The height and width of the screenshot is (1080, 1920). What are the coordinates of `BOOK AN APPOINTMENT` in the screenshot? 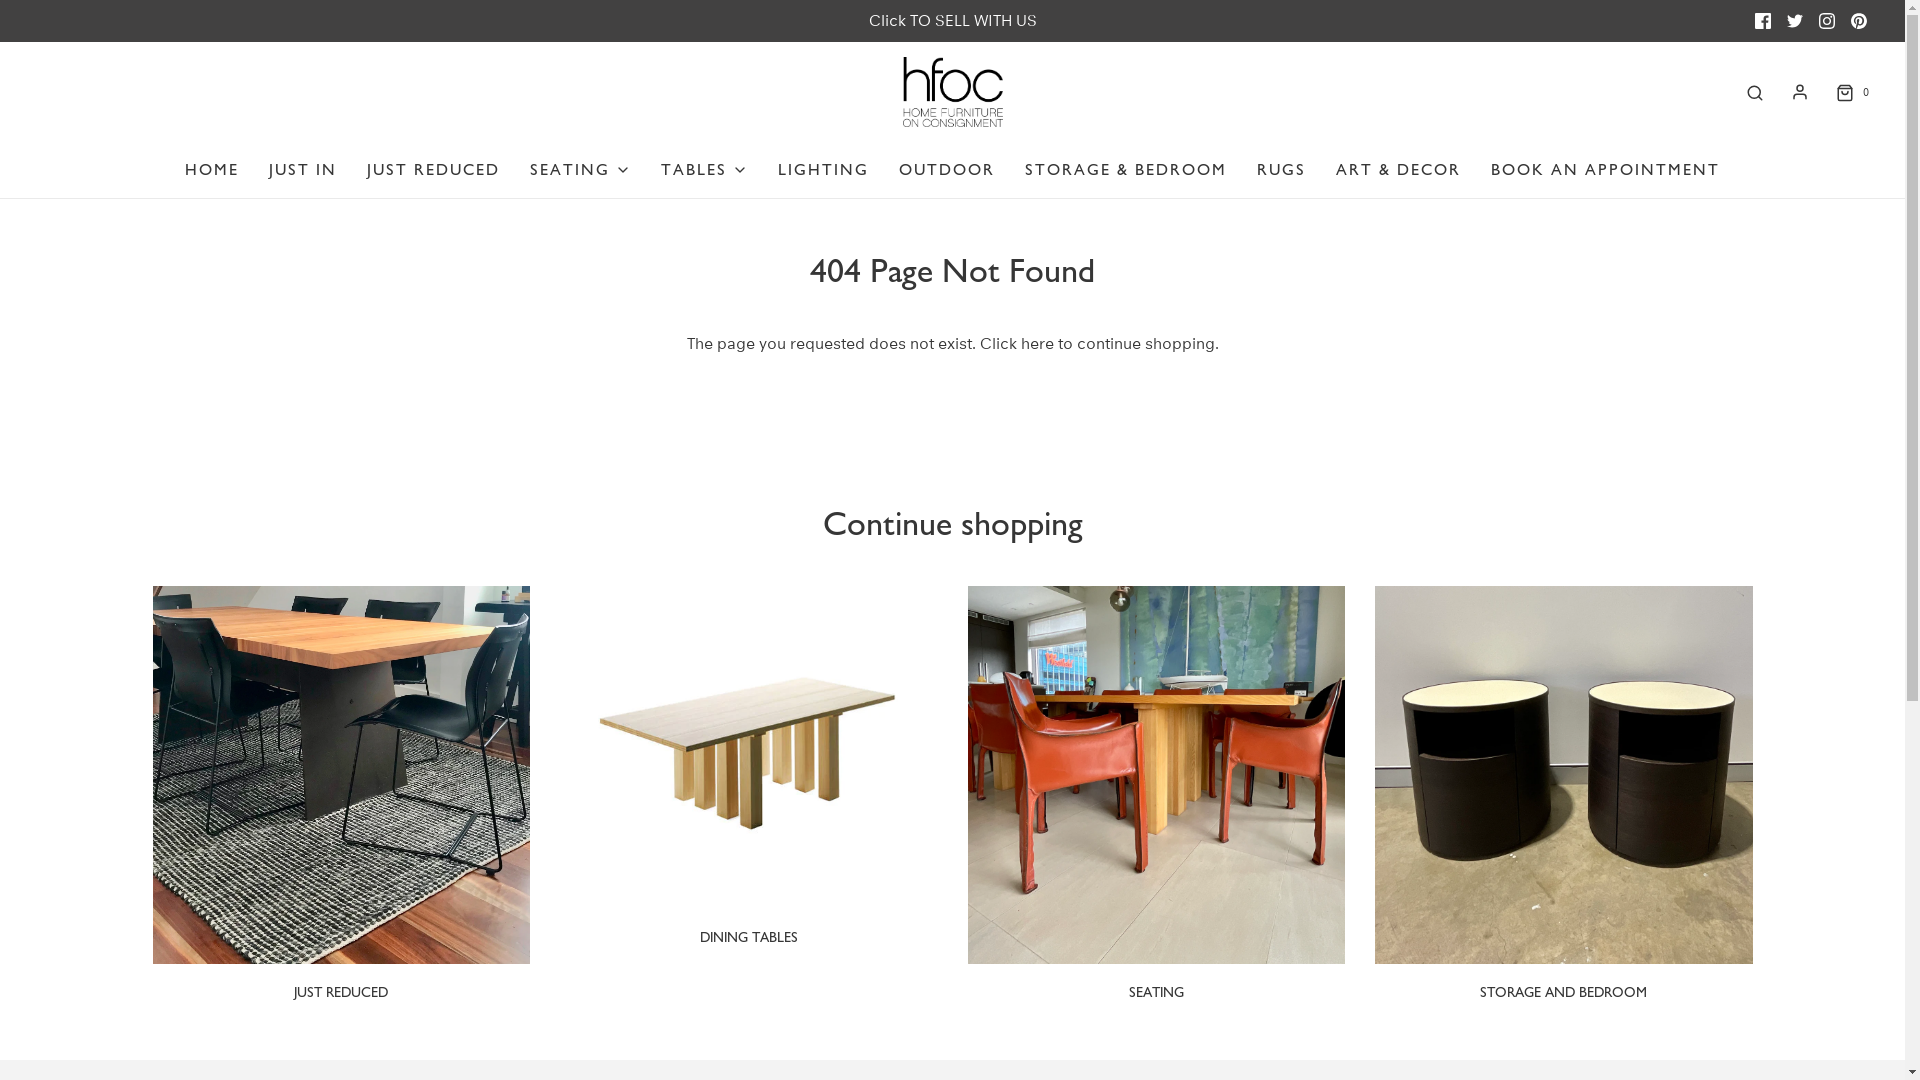 It's located at (1606, 170).